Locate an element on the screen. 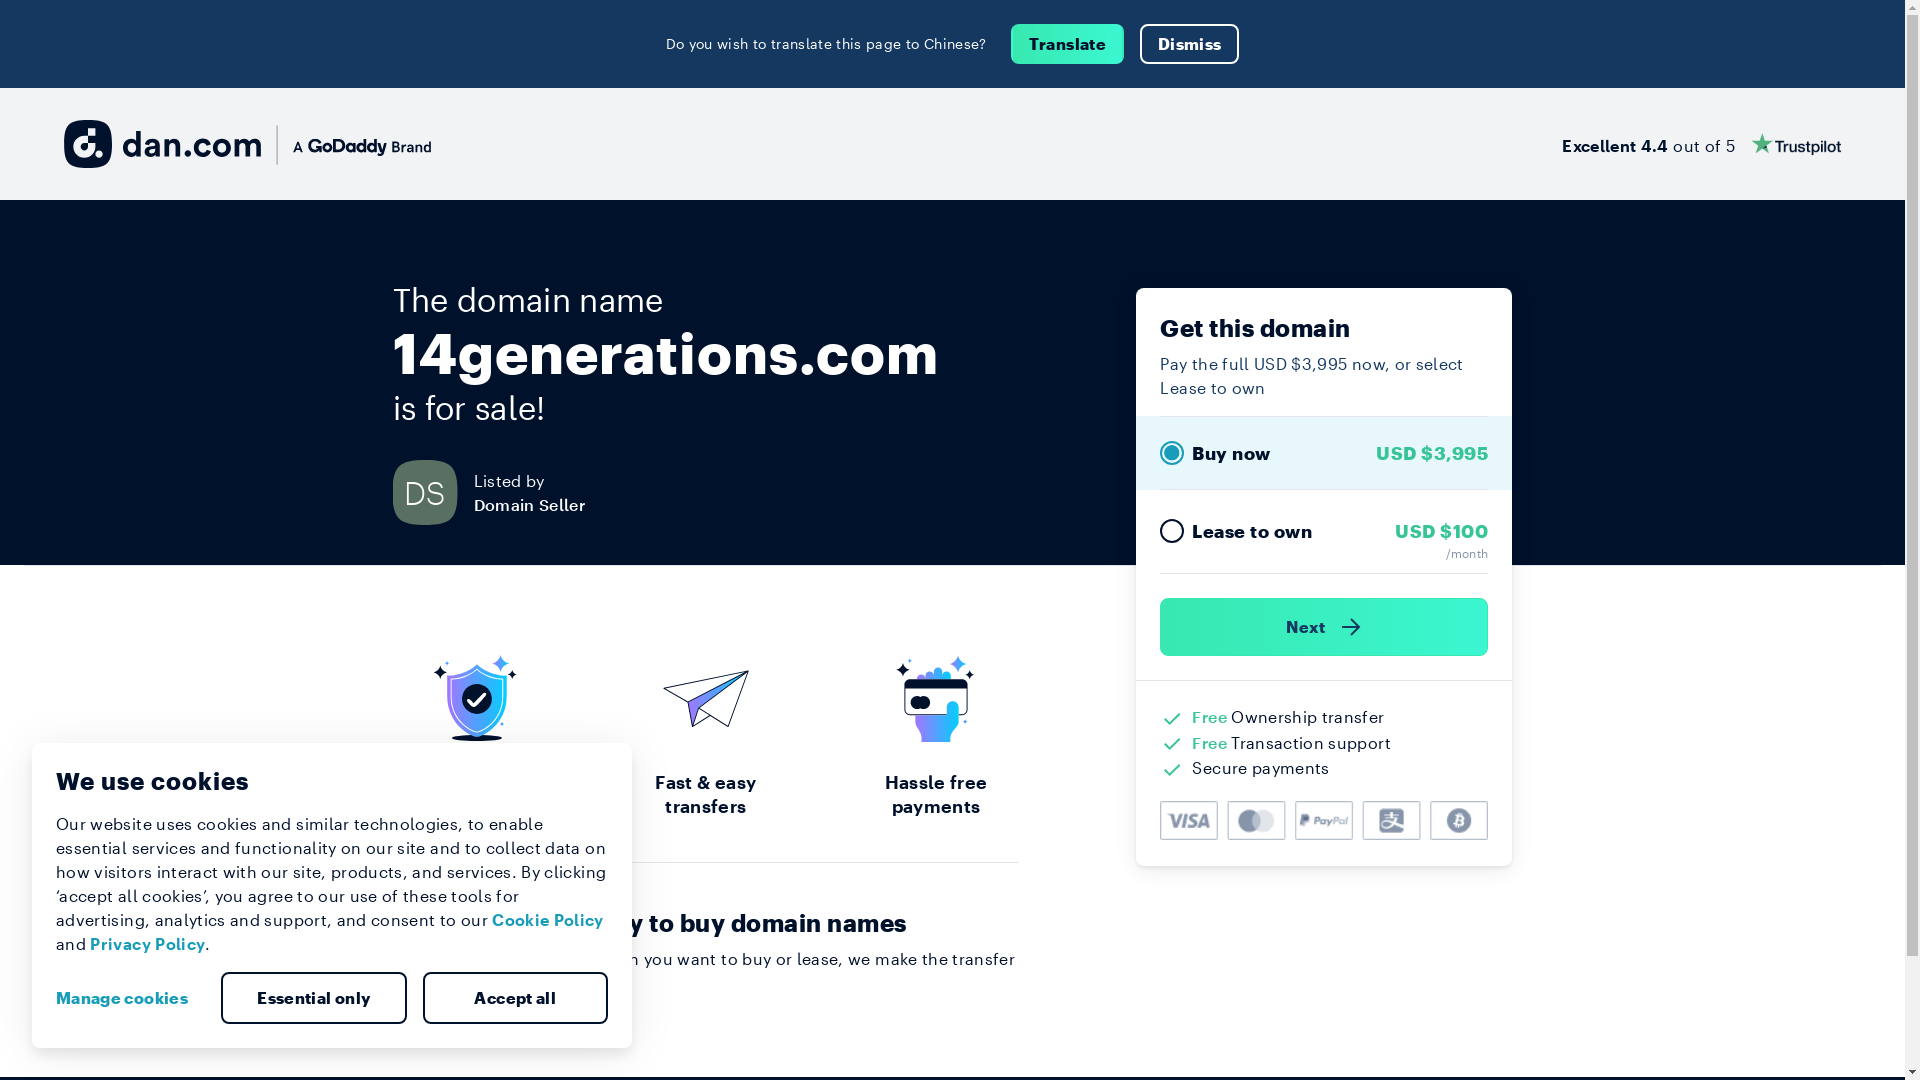 This screenshot has height=1080, width=1920. Dismiss is located at coordinates (1190, 44).